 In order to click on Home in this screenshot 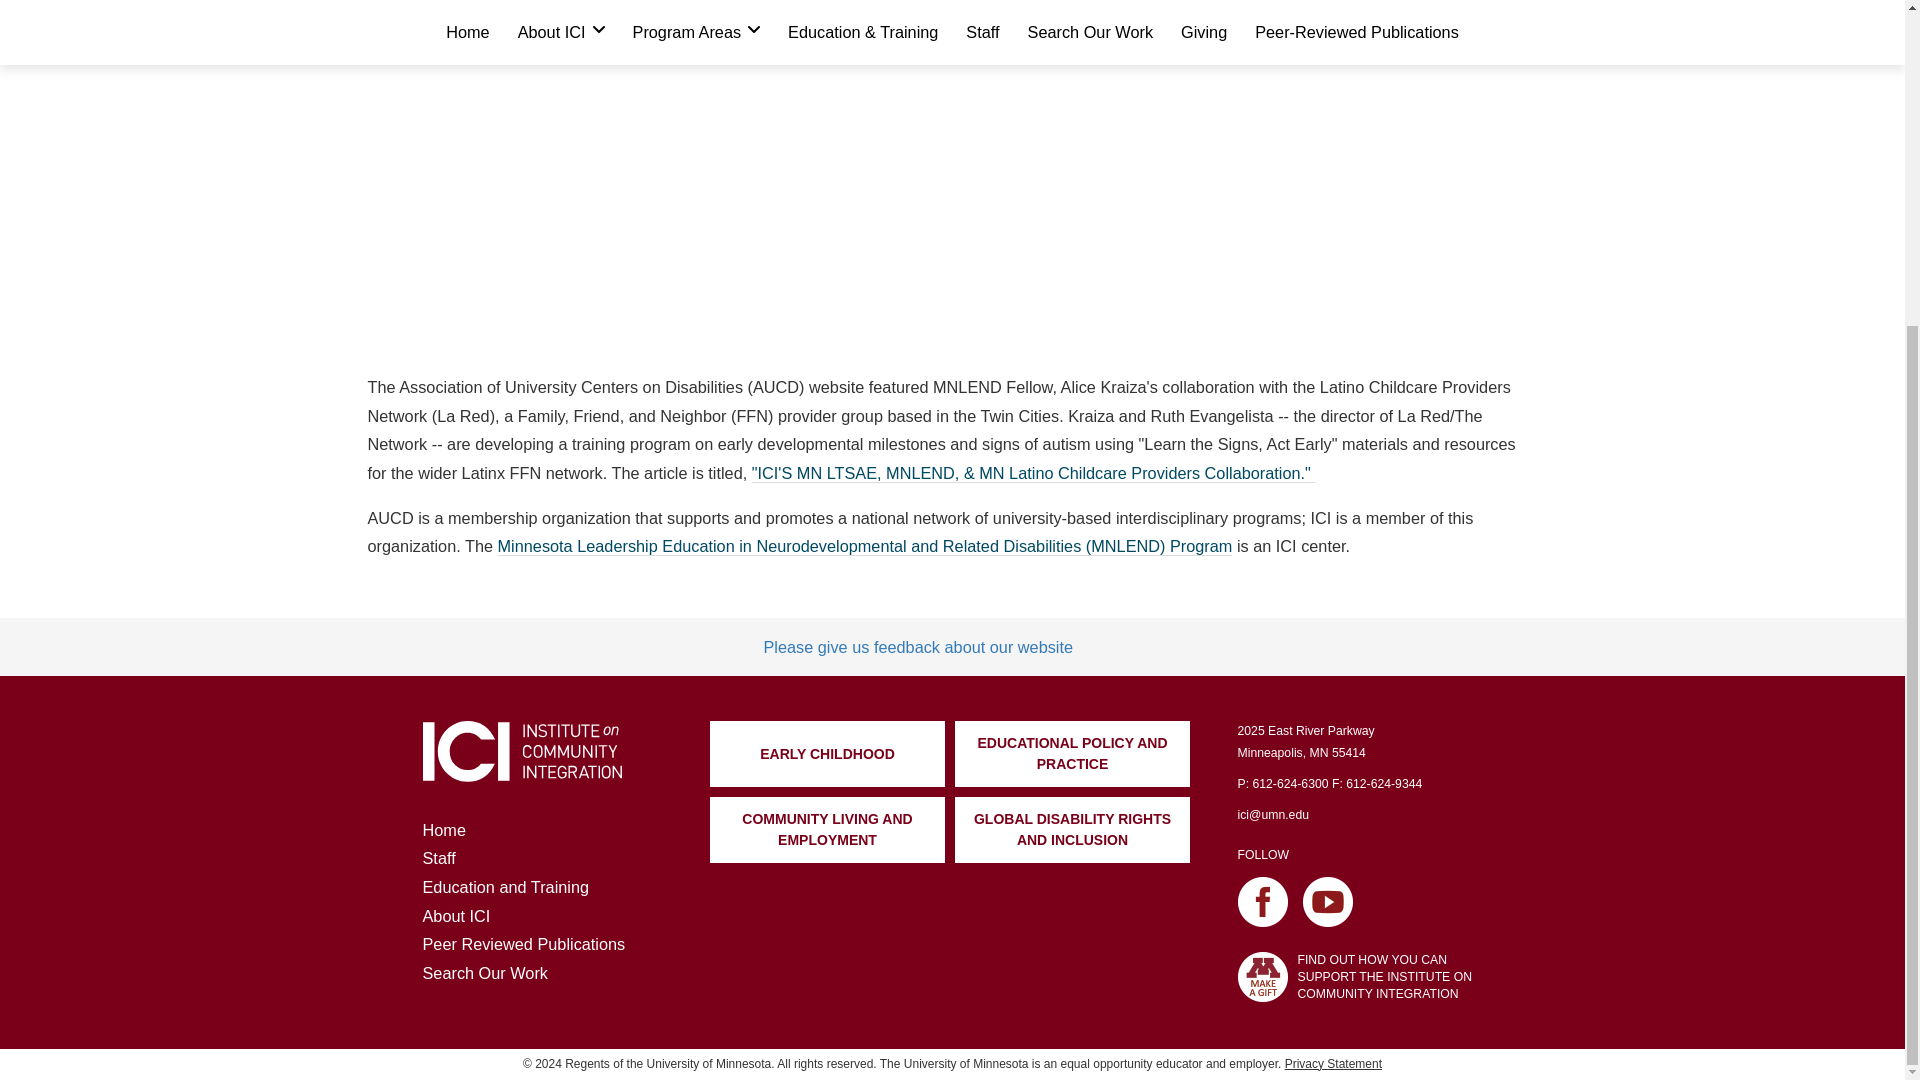, I will do `click(443, 830)`.